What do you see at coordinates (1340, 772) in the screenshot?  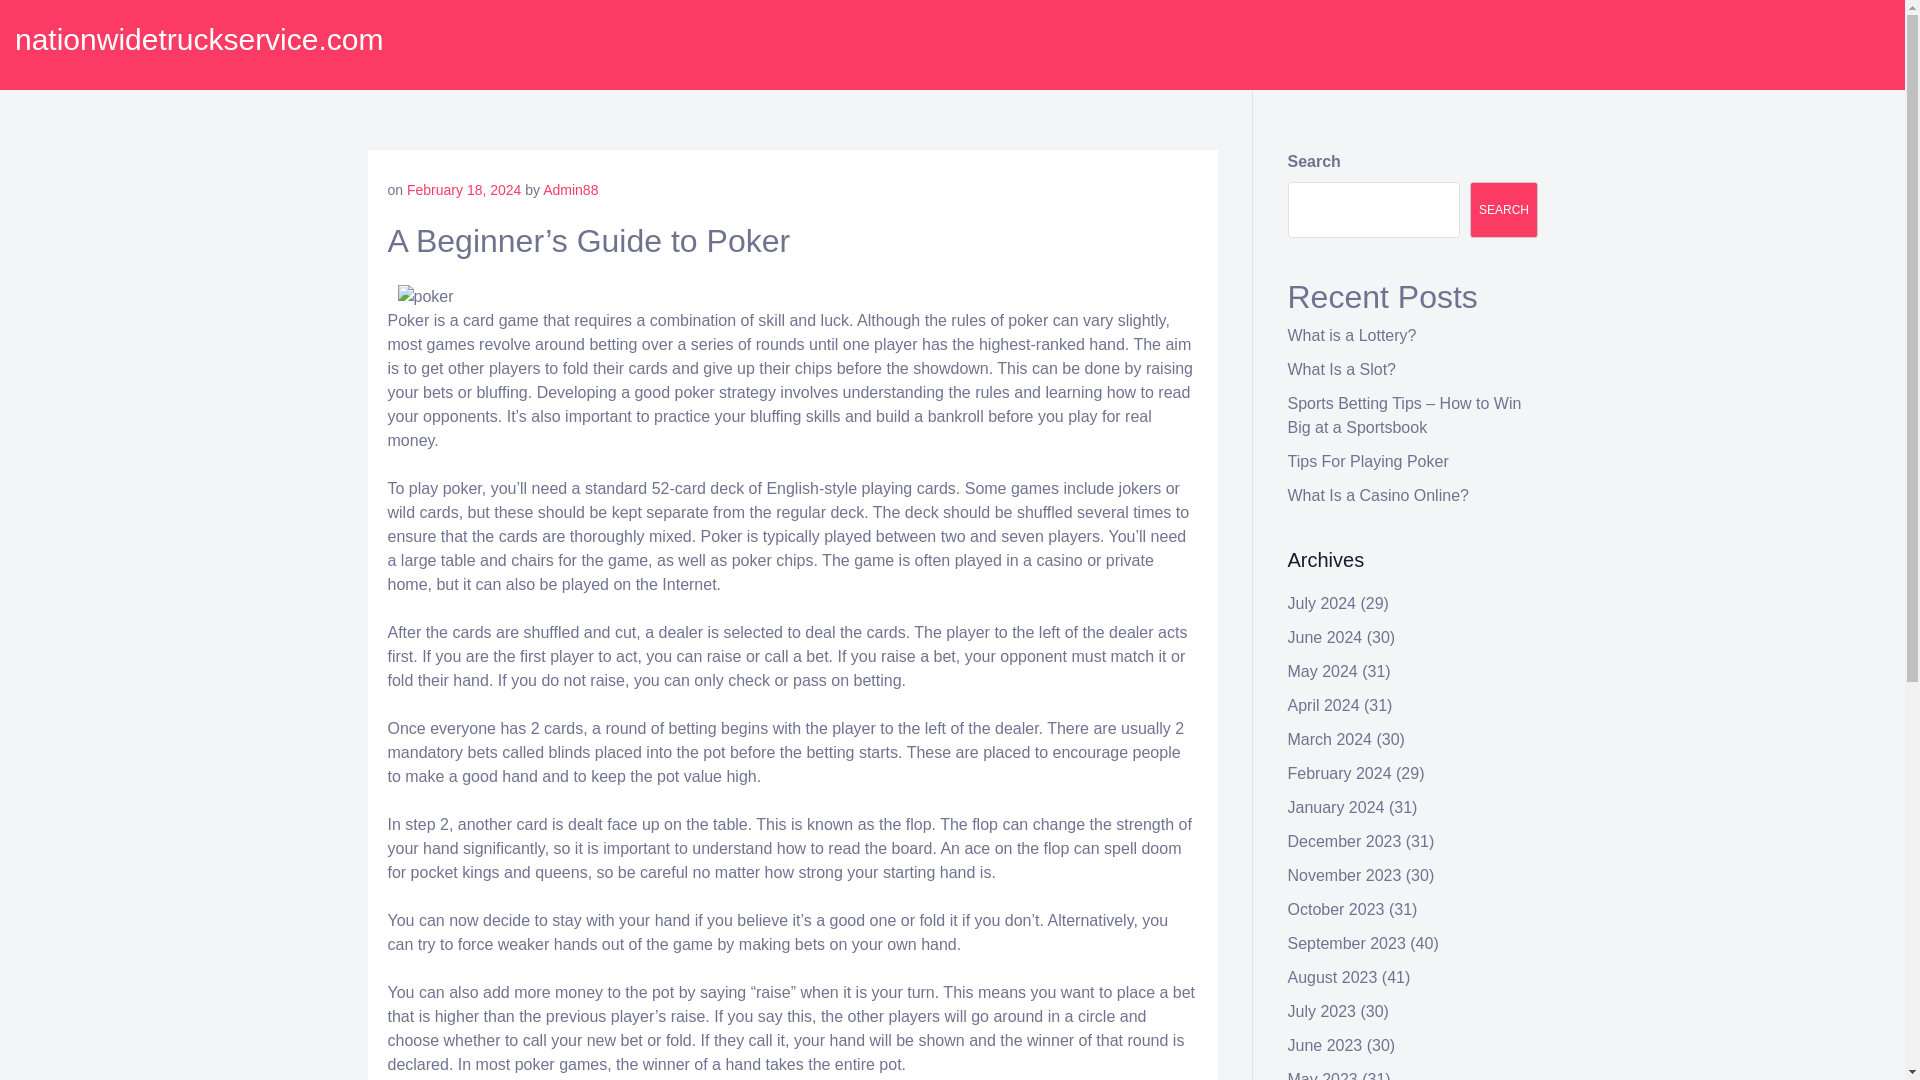 I see `February 2024` at bounding box center [1340, 772].